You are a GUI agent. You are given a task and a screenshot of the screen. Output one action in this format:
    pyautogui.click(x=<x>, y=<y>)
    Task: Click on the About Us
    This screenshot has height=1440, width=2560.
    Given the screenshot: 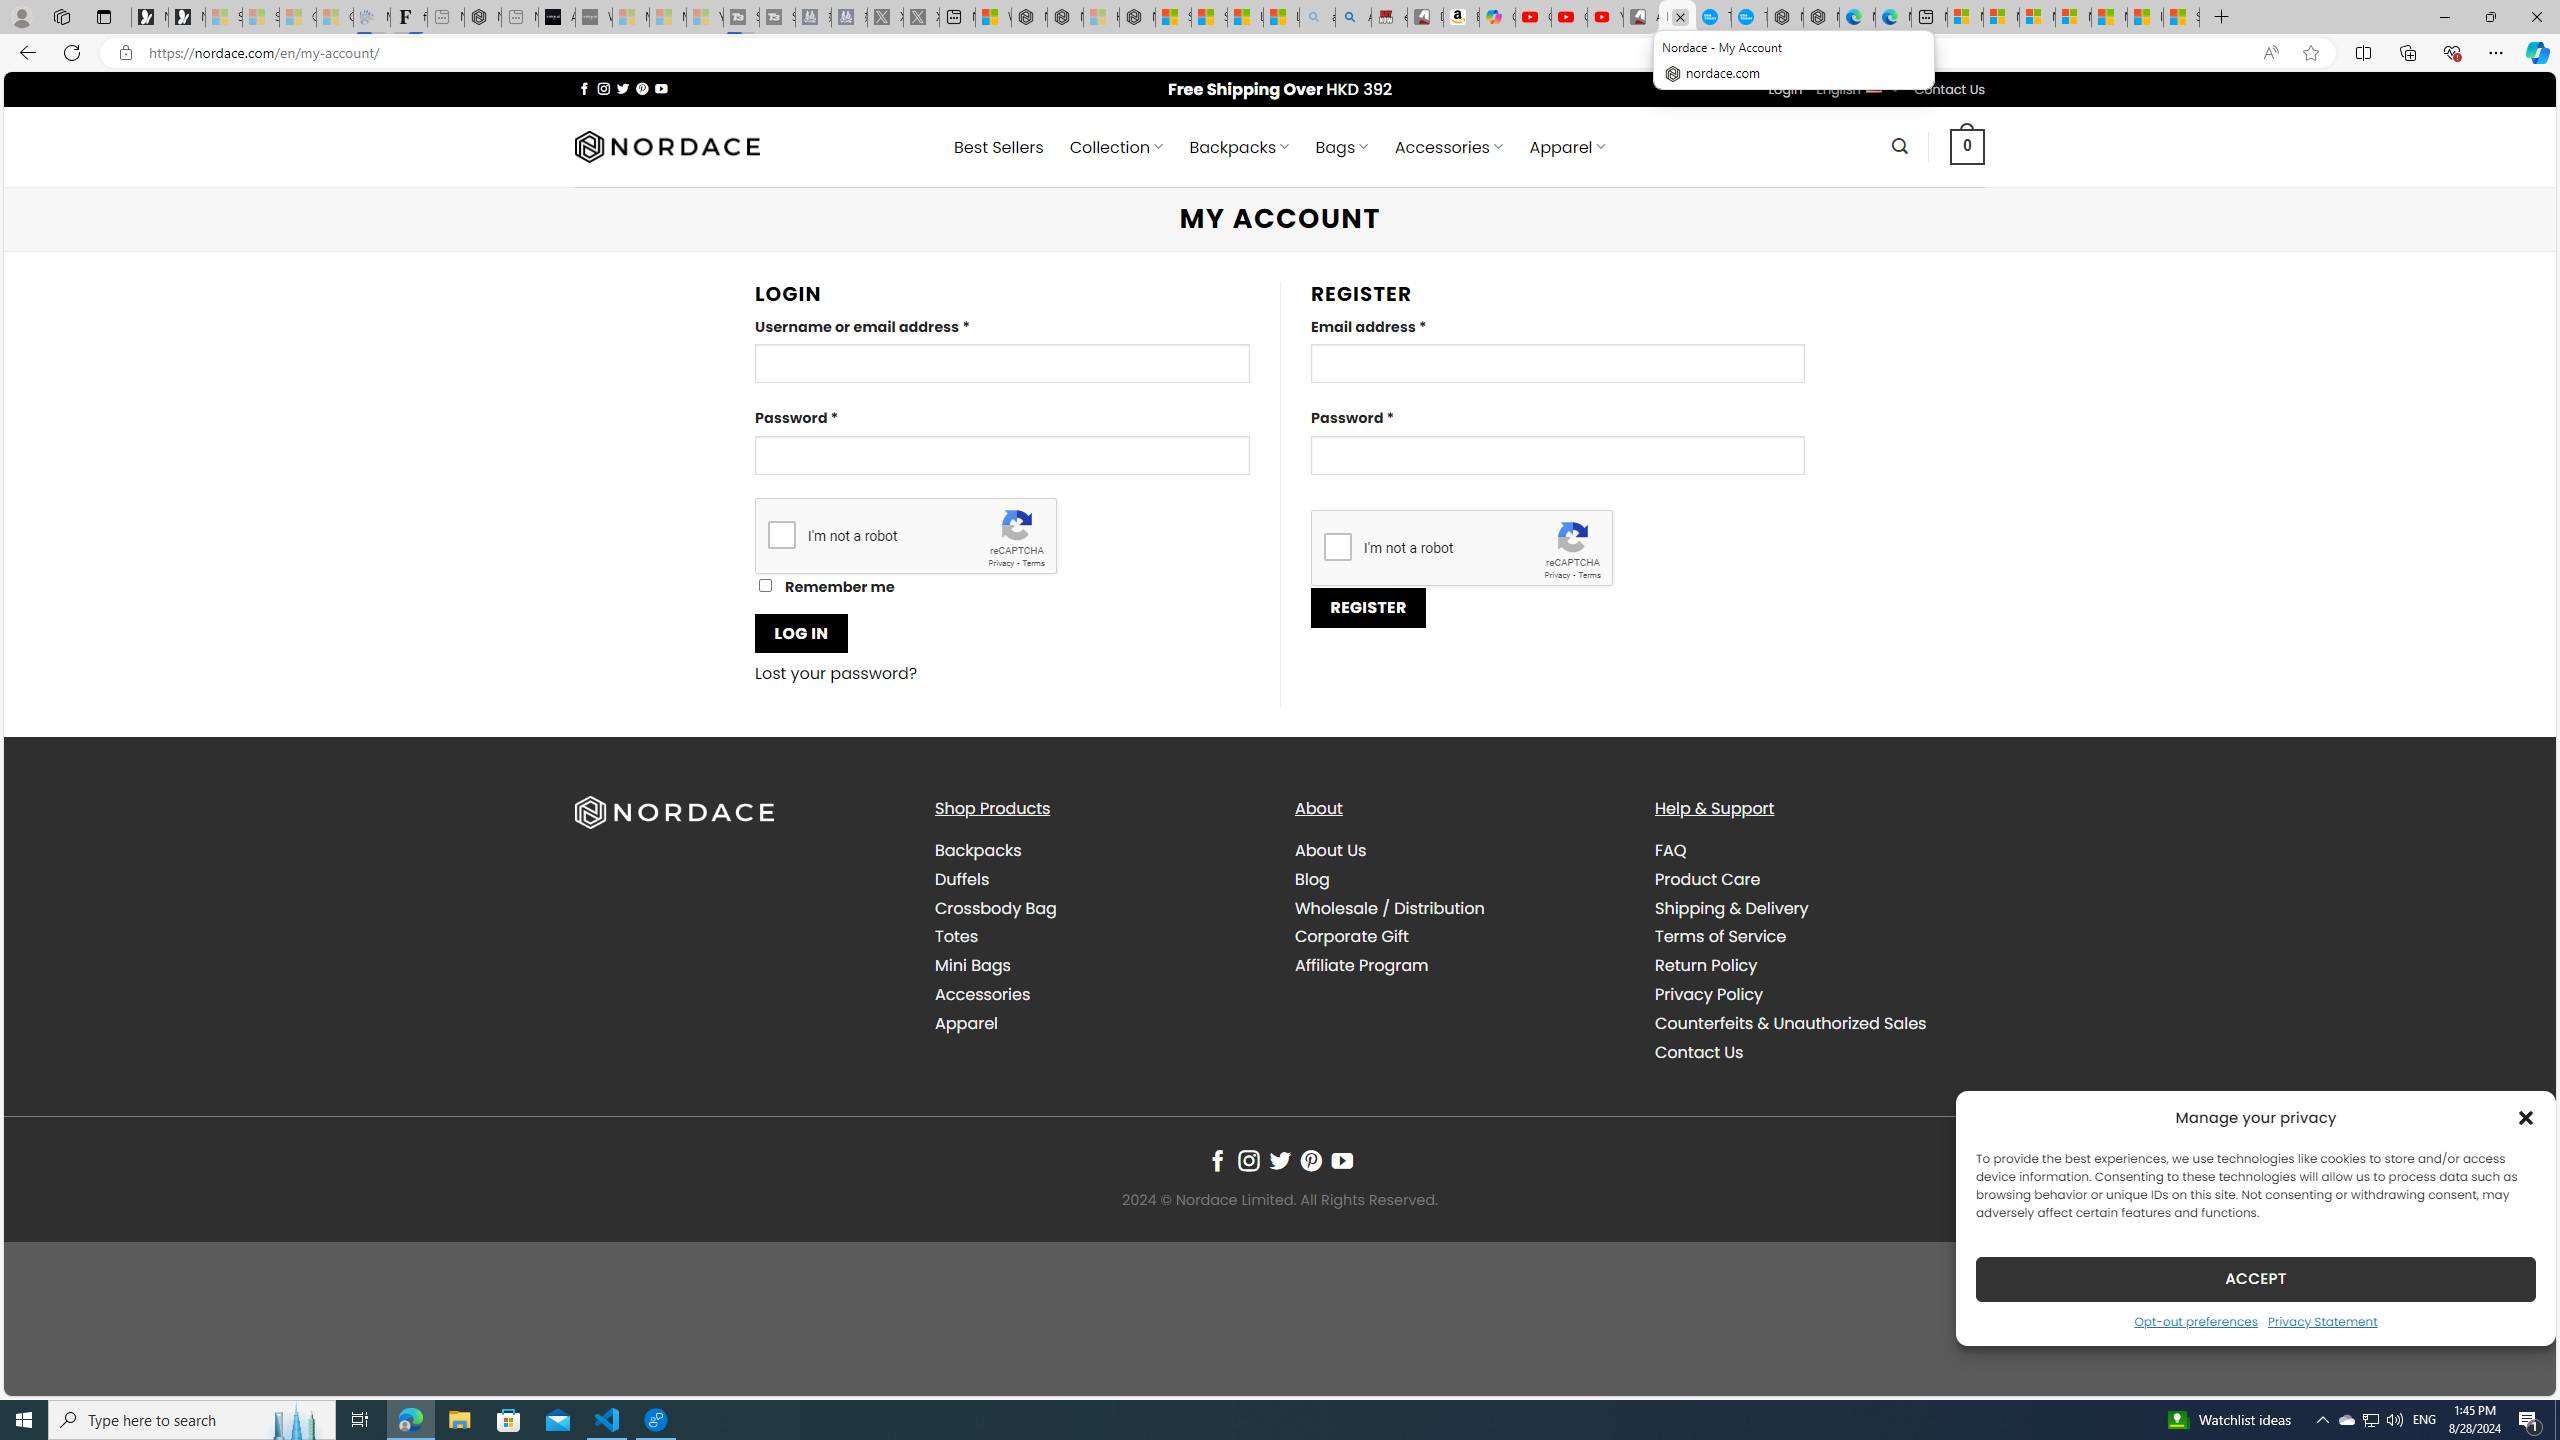 What is the action you would take?
    pyautogui.click(x=1331, y=850)
    